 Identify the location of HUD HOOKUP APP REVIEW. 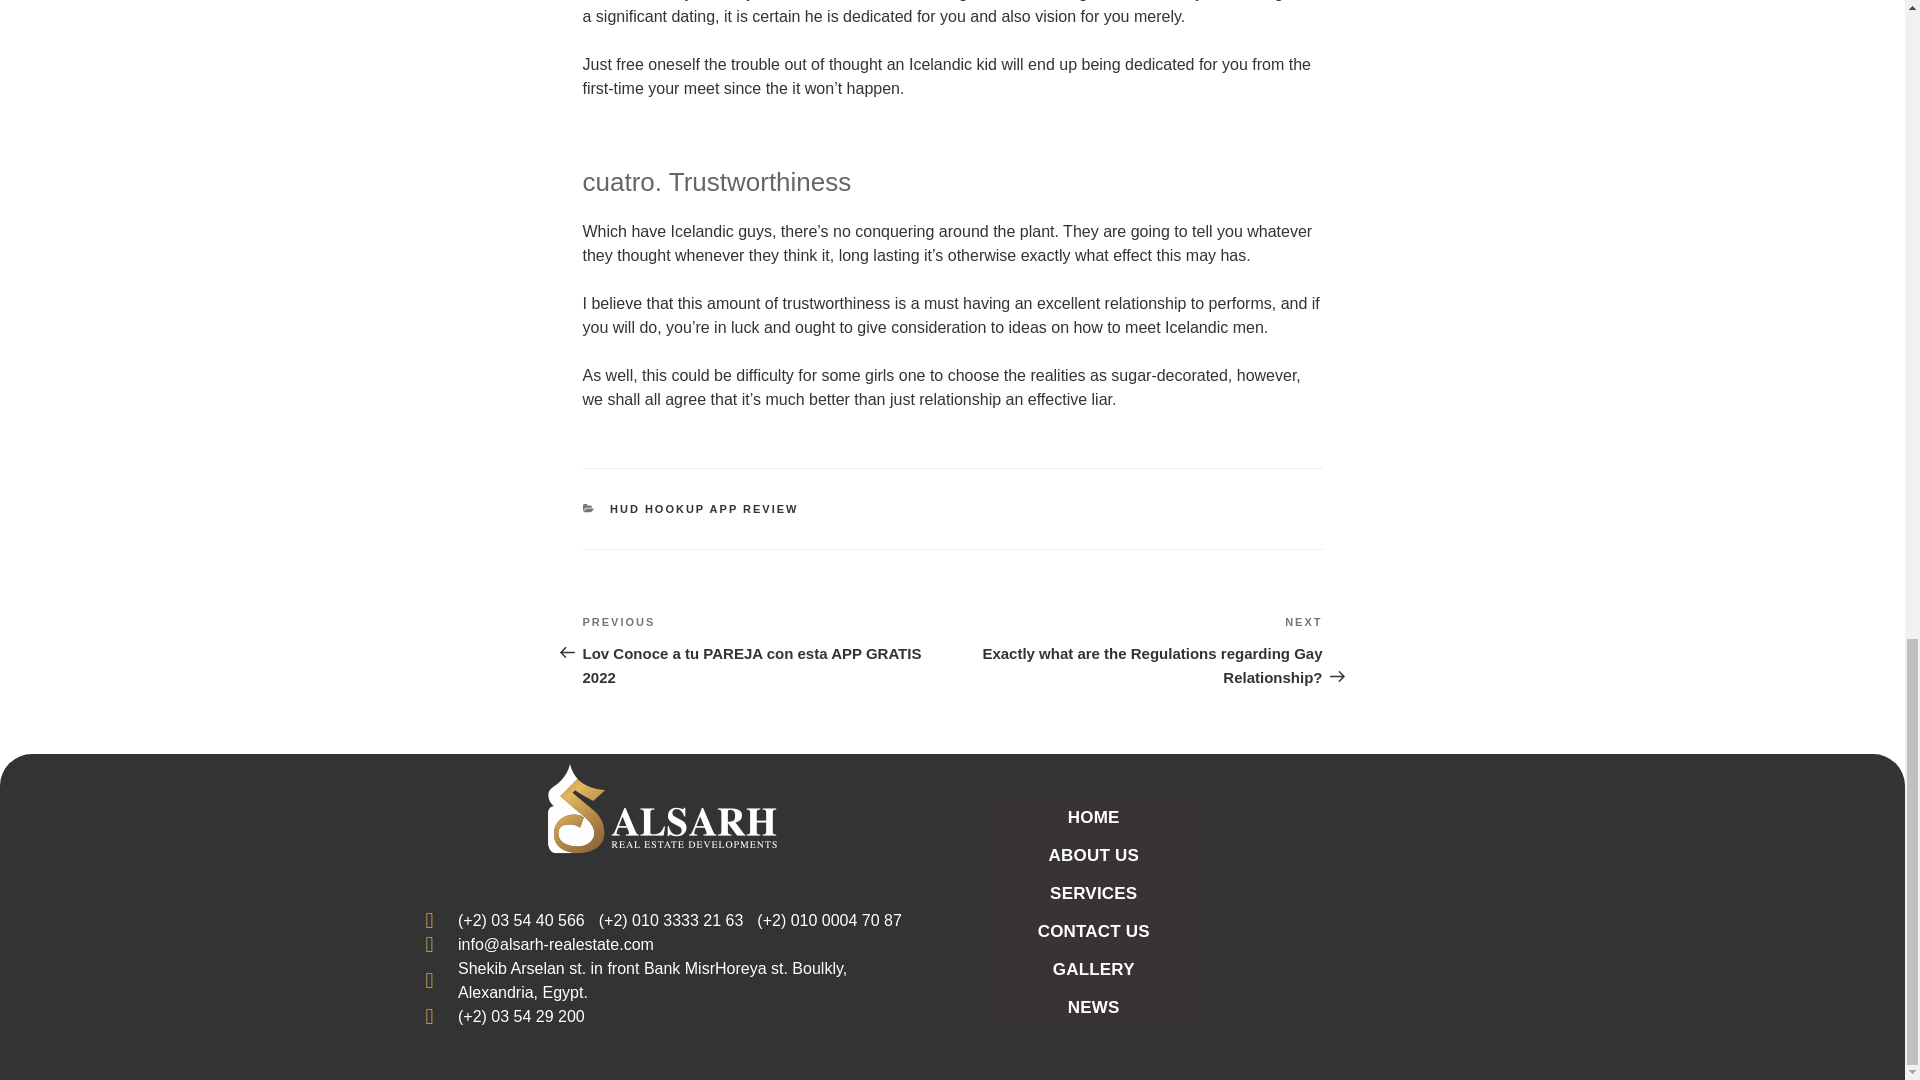
(1093, 932).